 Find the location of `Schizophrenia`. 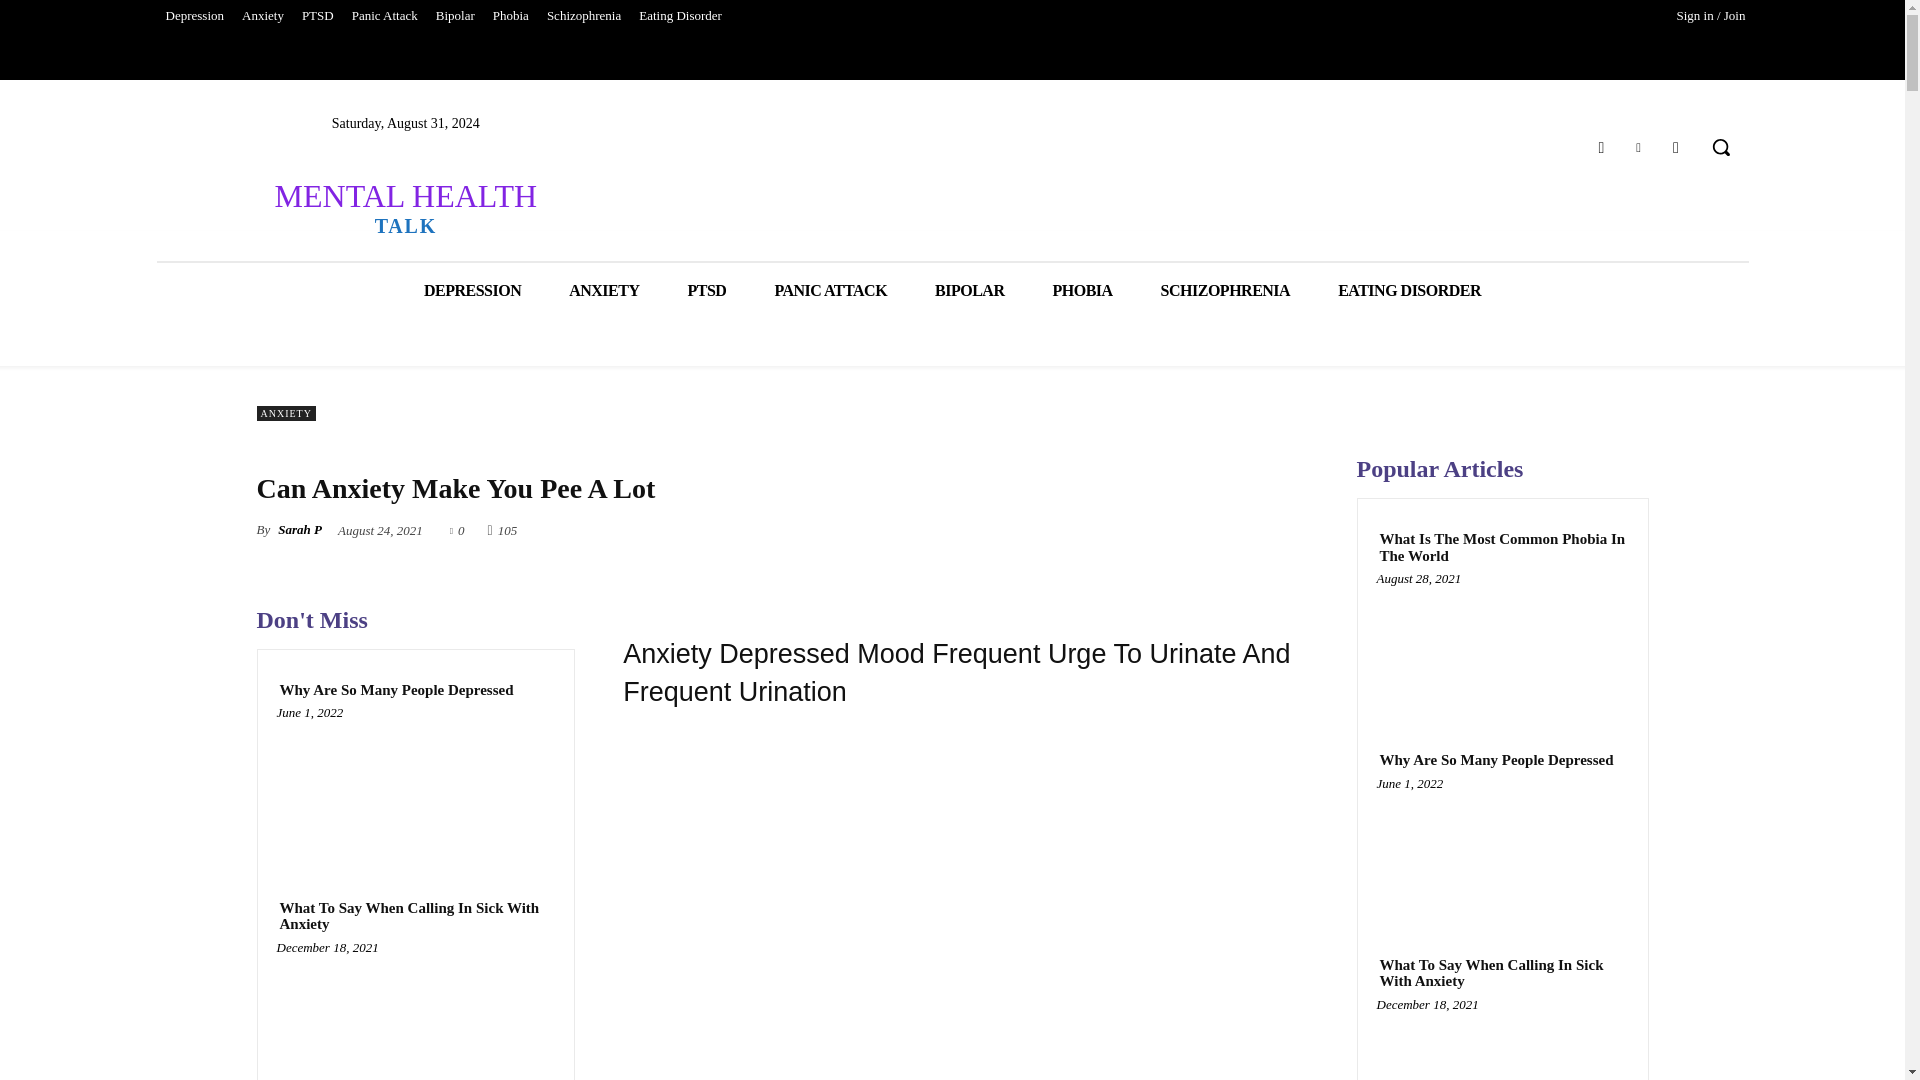

Schizophrenia is located at coordinates (583, 16).